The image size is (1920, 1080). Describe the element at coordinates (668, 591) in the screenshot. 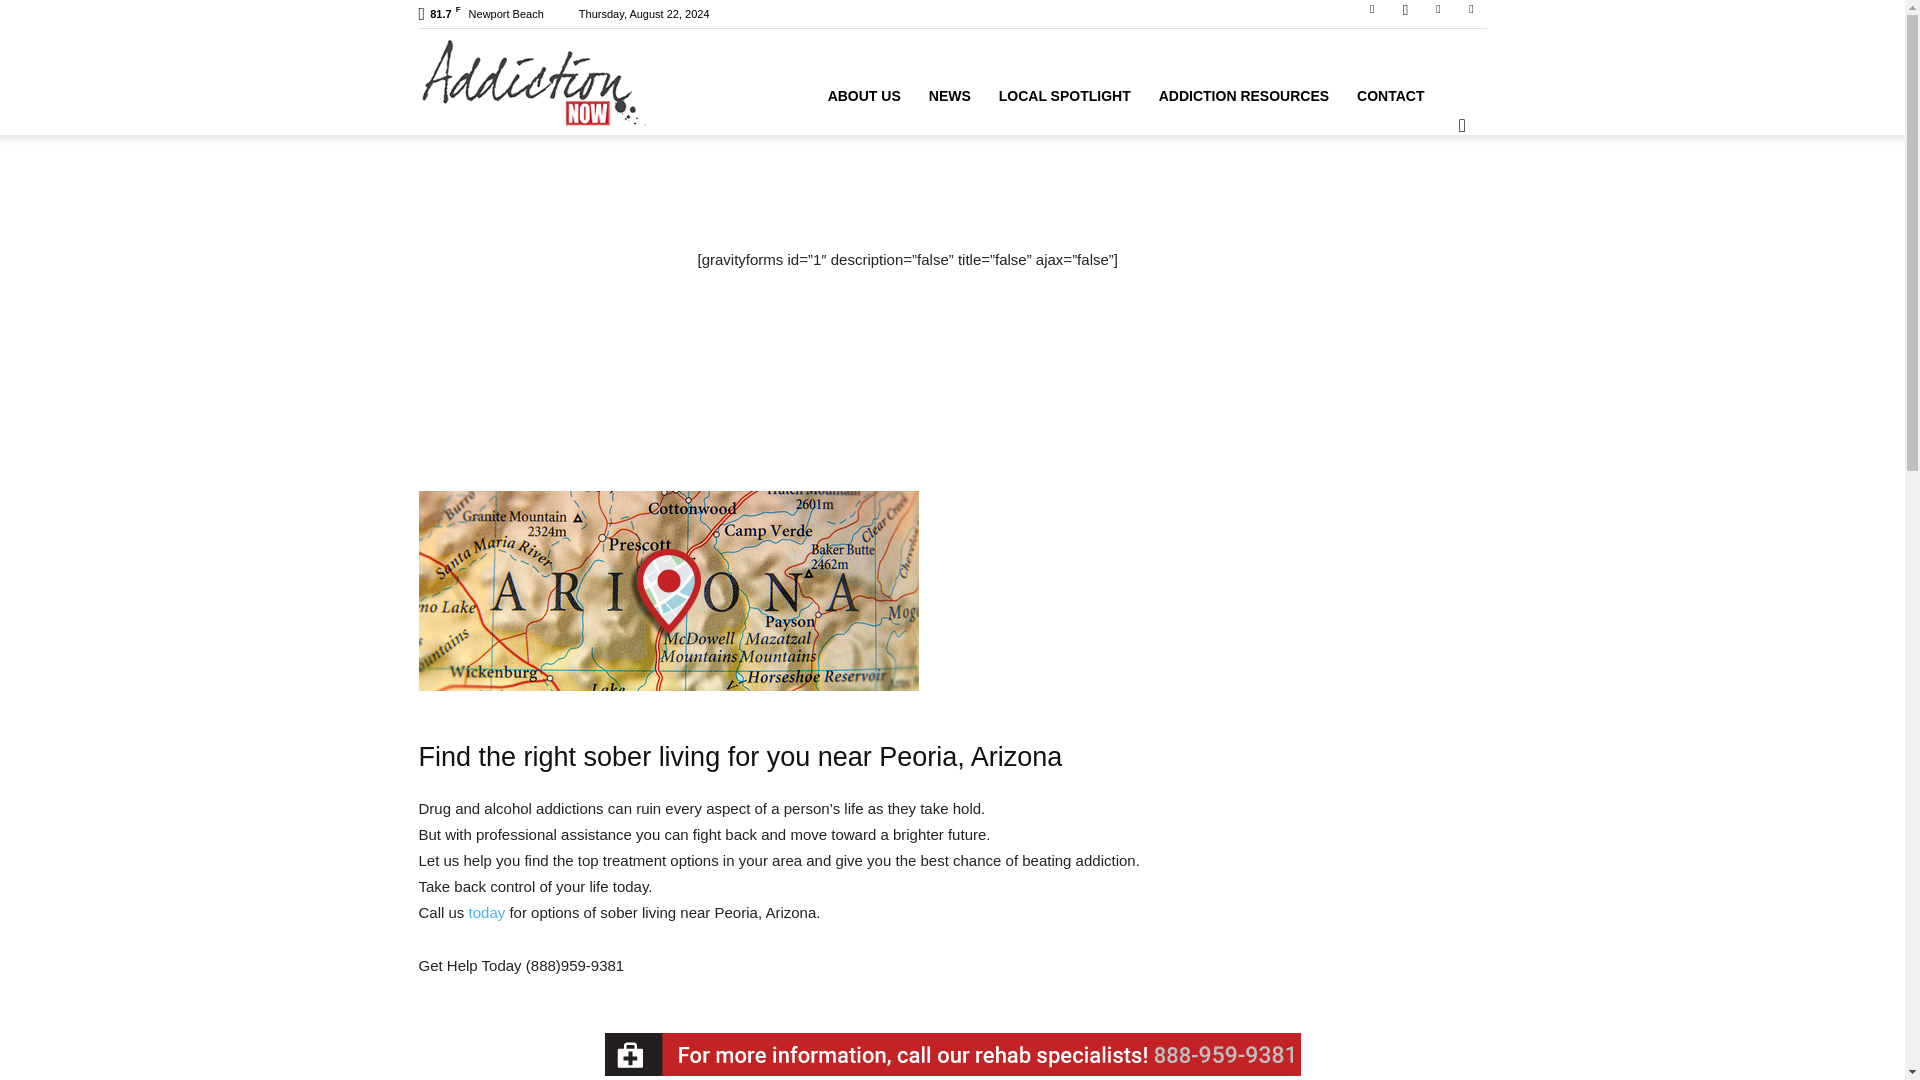

I see `Peoria, Arizona Sober Living` at that location.